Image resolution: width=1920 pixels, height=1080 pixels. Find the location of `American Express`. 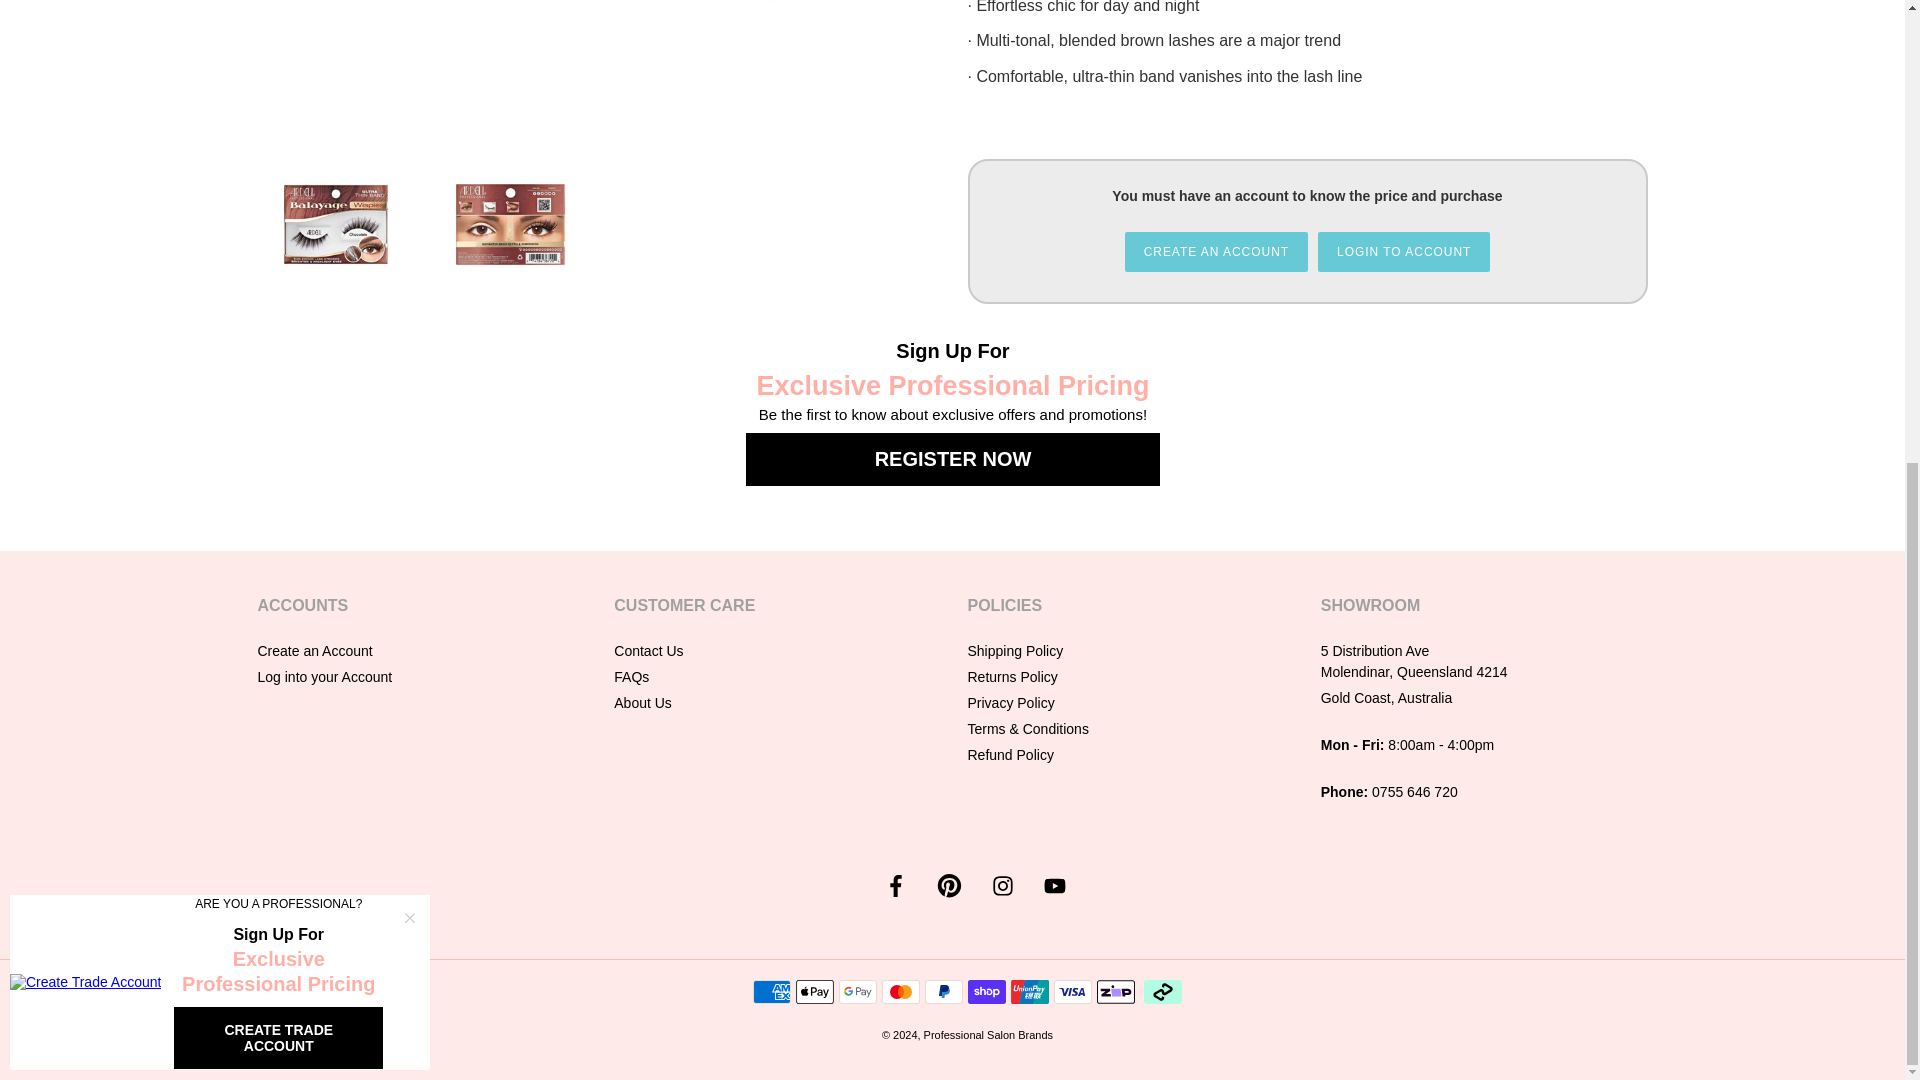

American Express is located at coordinates (772, 992).